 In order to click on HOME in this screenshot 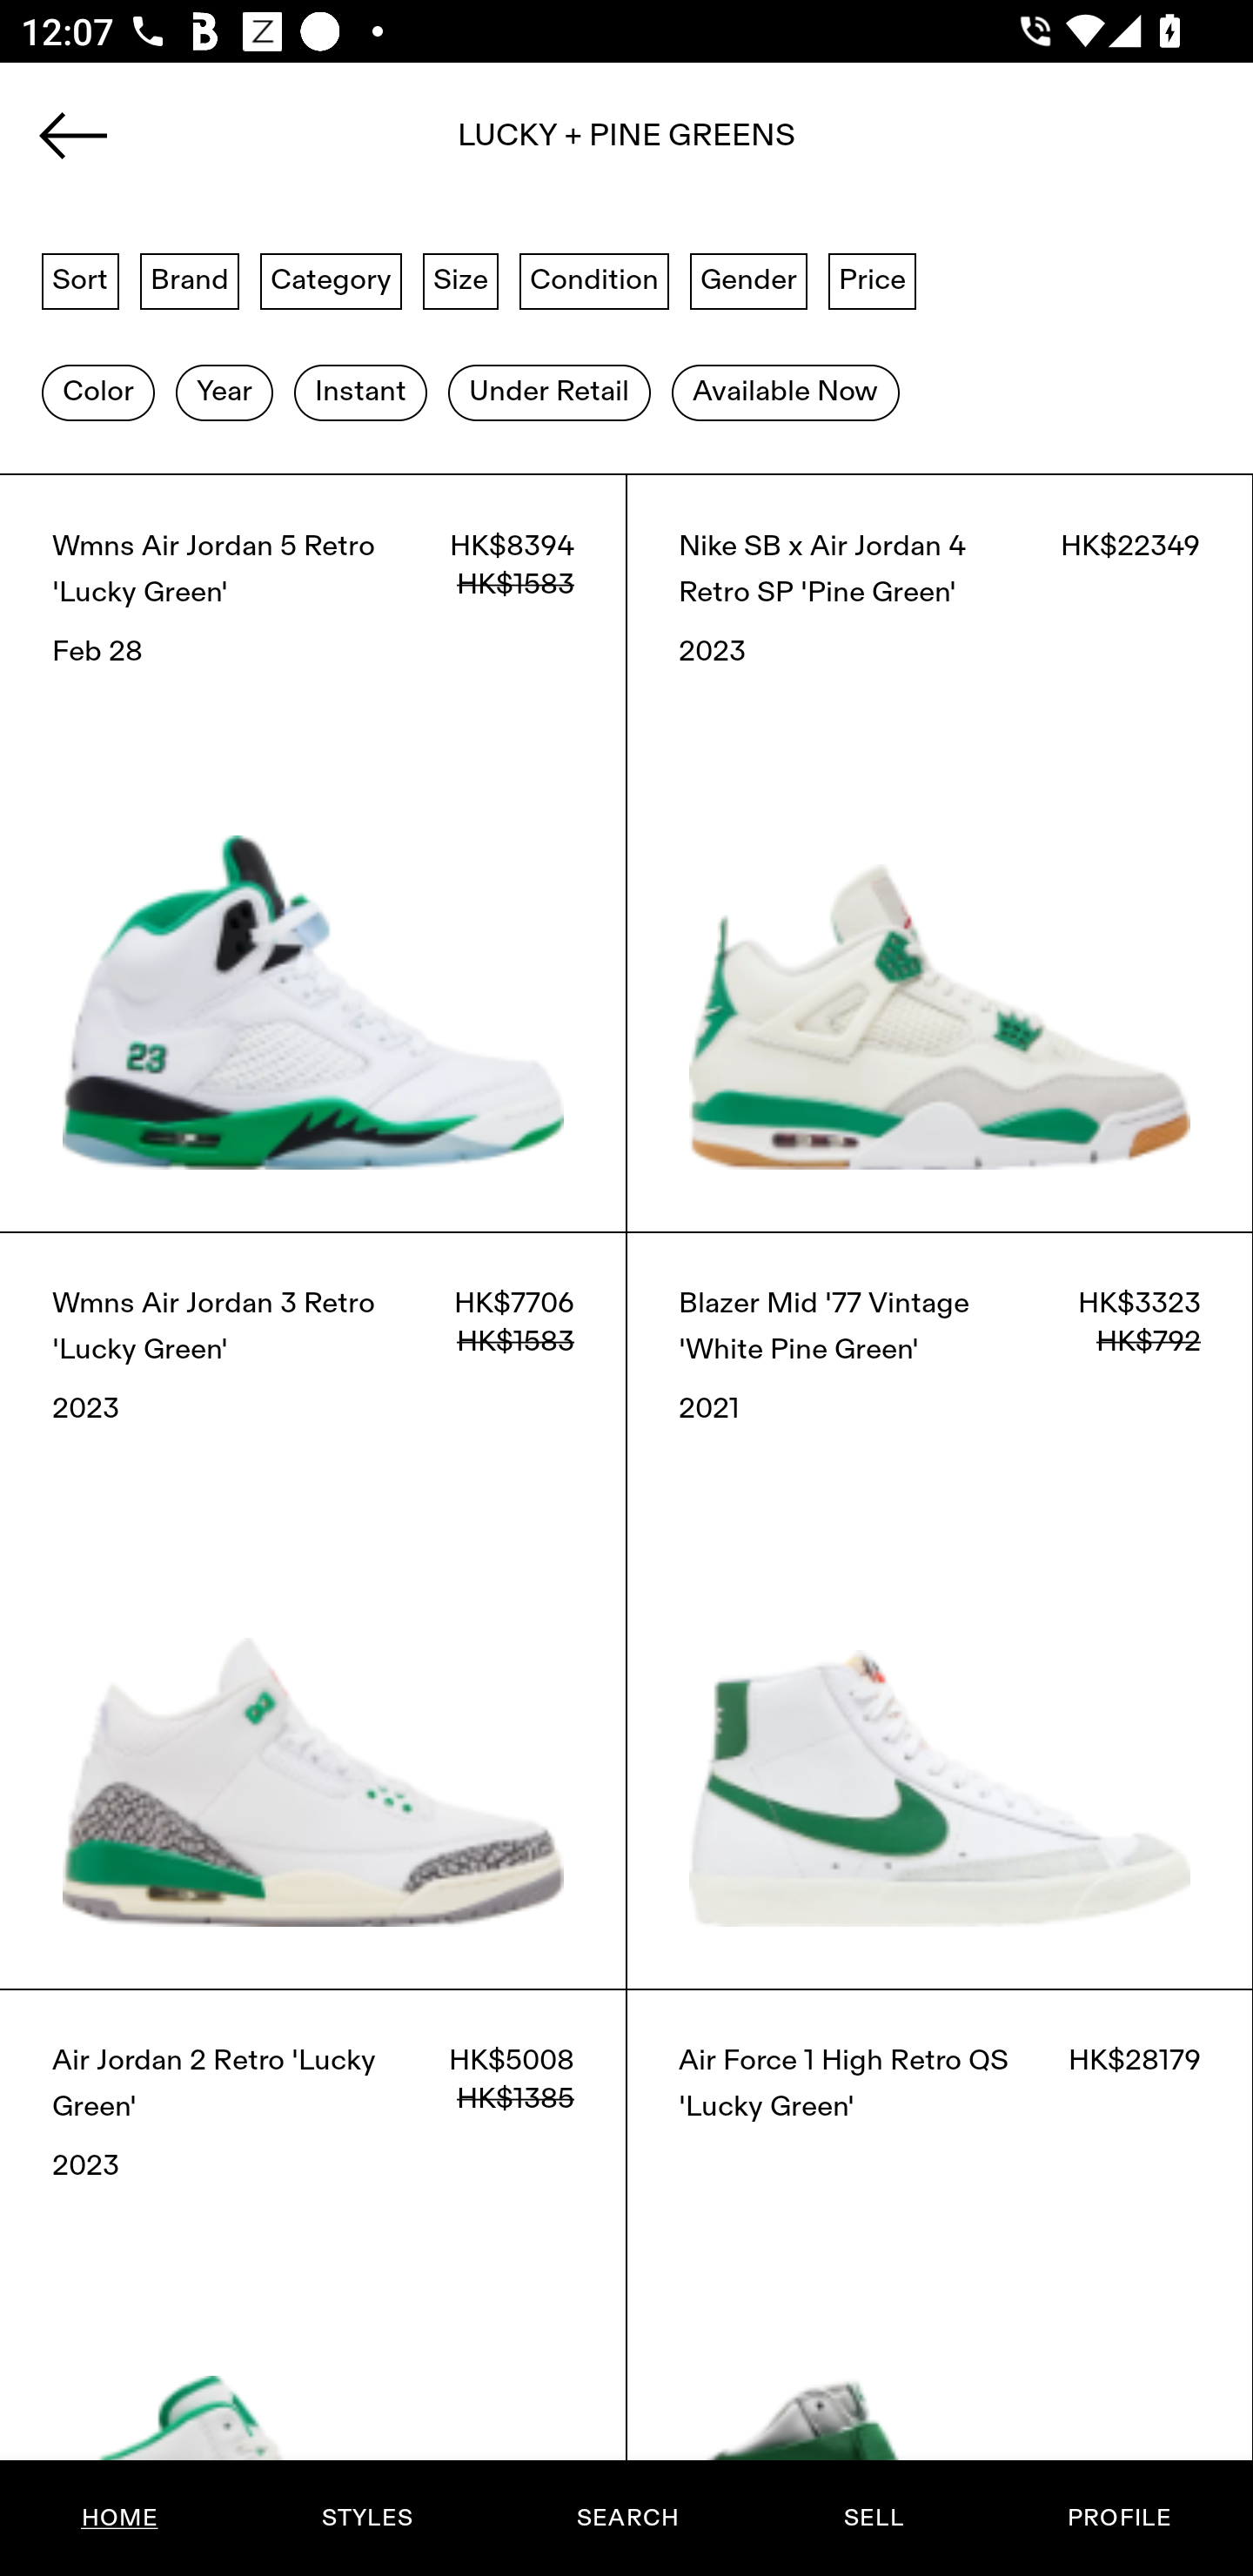, I will do `click(120, 2518)`.